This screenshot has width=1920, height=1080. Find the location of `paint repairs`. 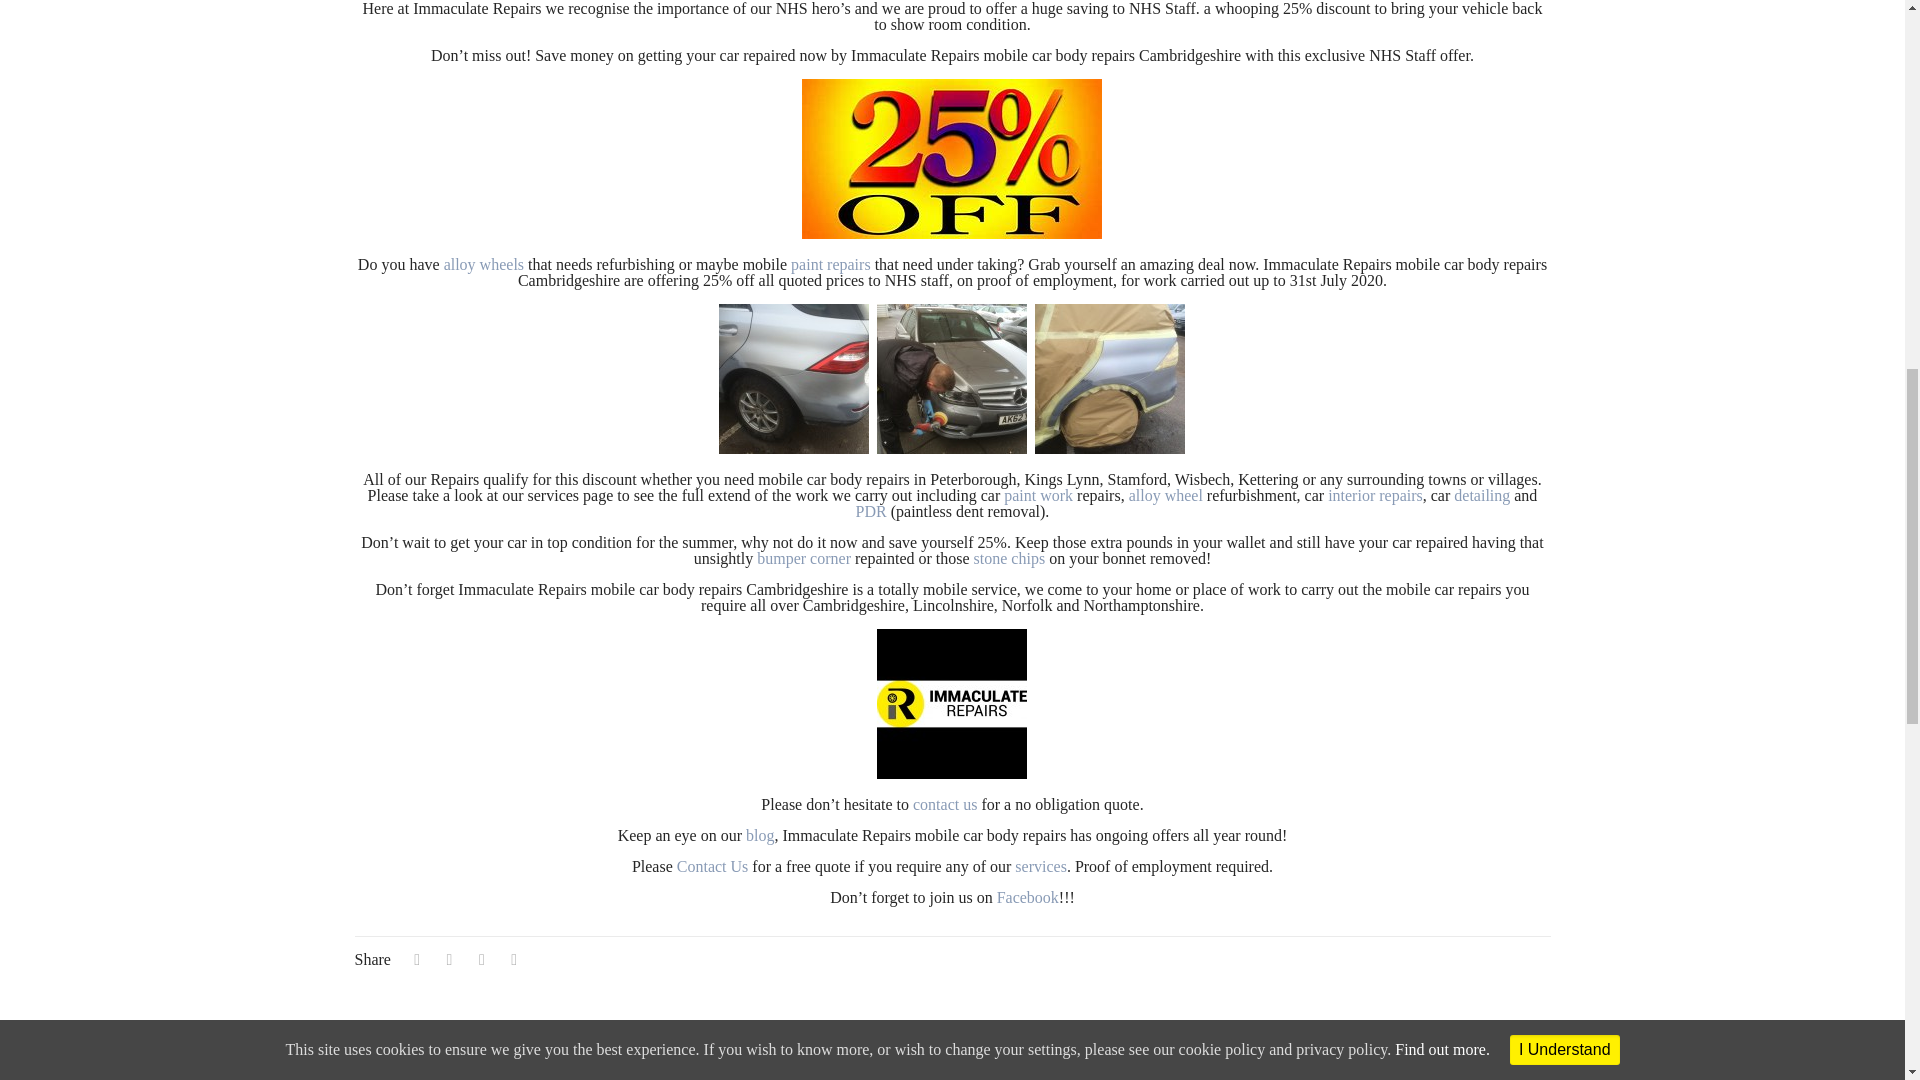

paint repairs is located at coordinates (831, 264).